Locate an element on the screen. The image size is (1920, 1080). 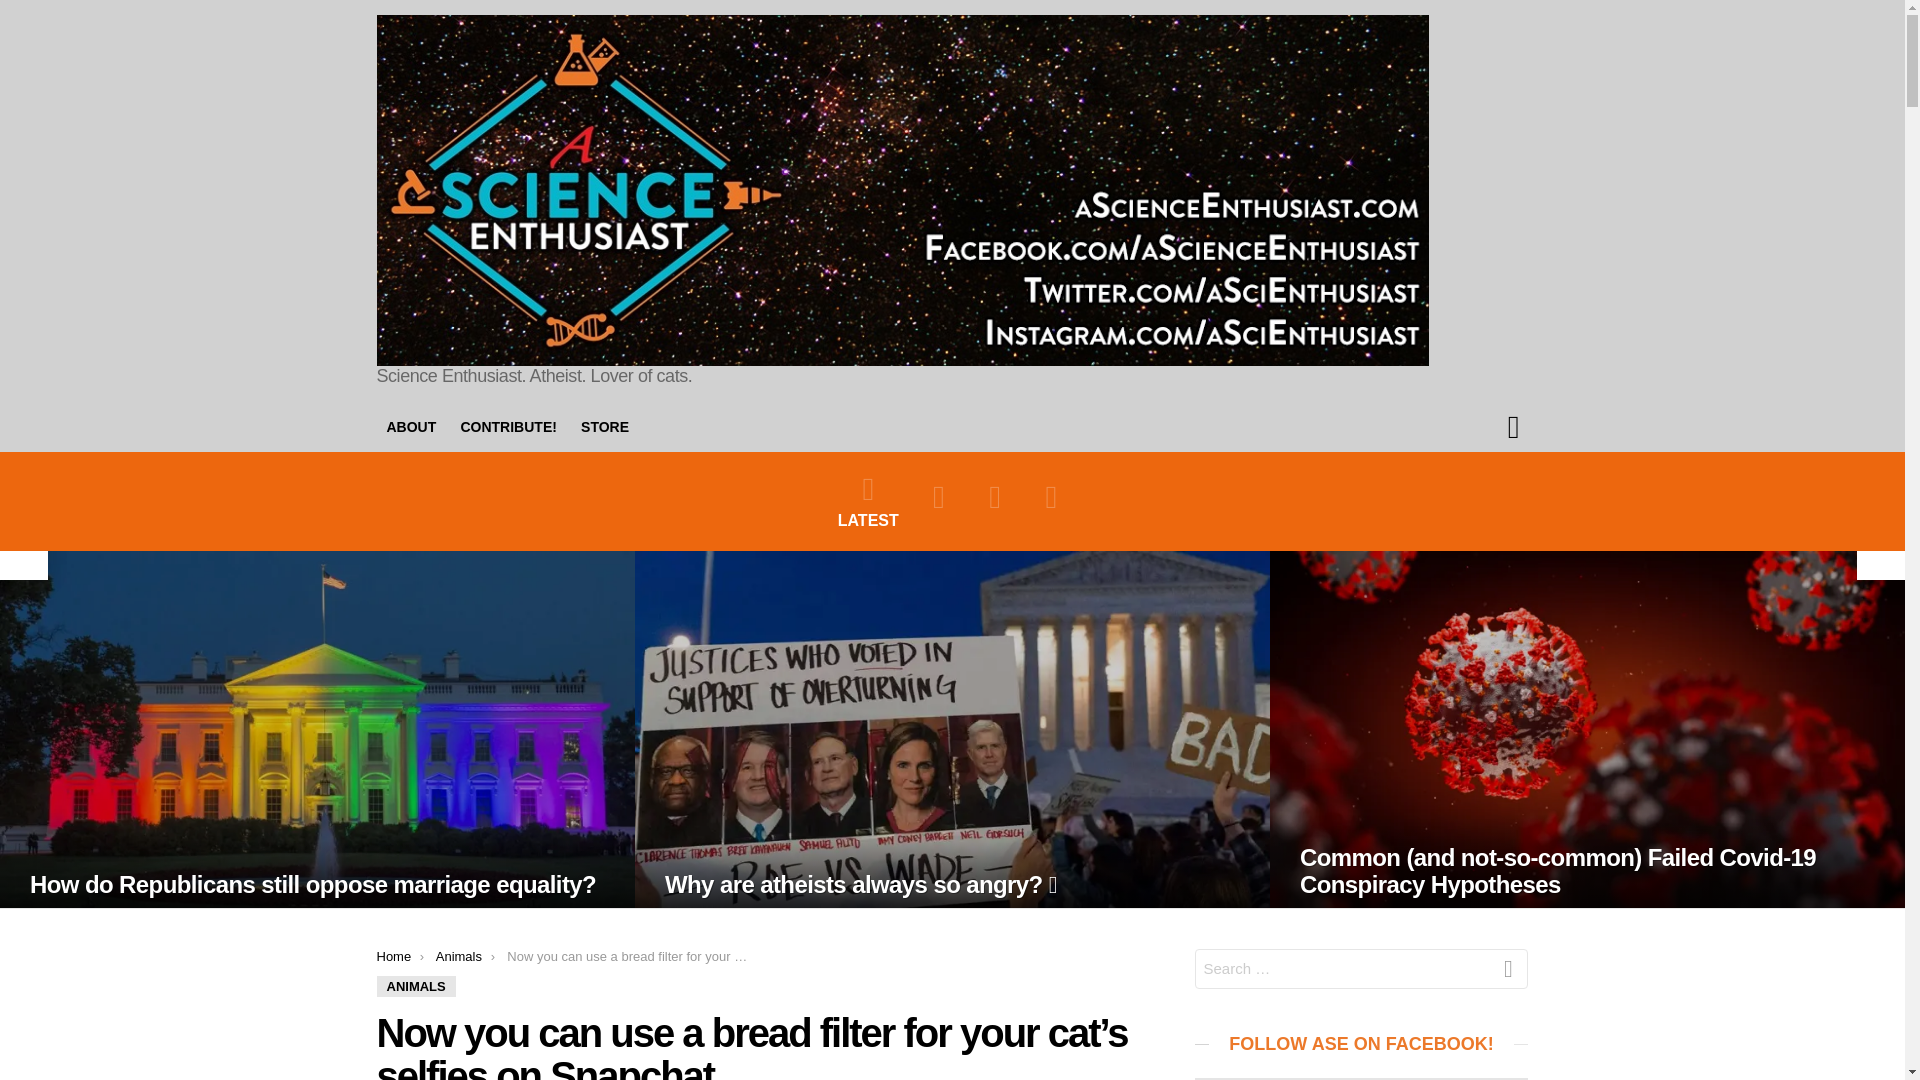
LATEST is located at coordinates (868, 501).